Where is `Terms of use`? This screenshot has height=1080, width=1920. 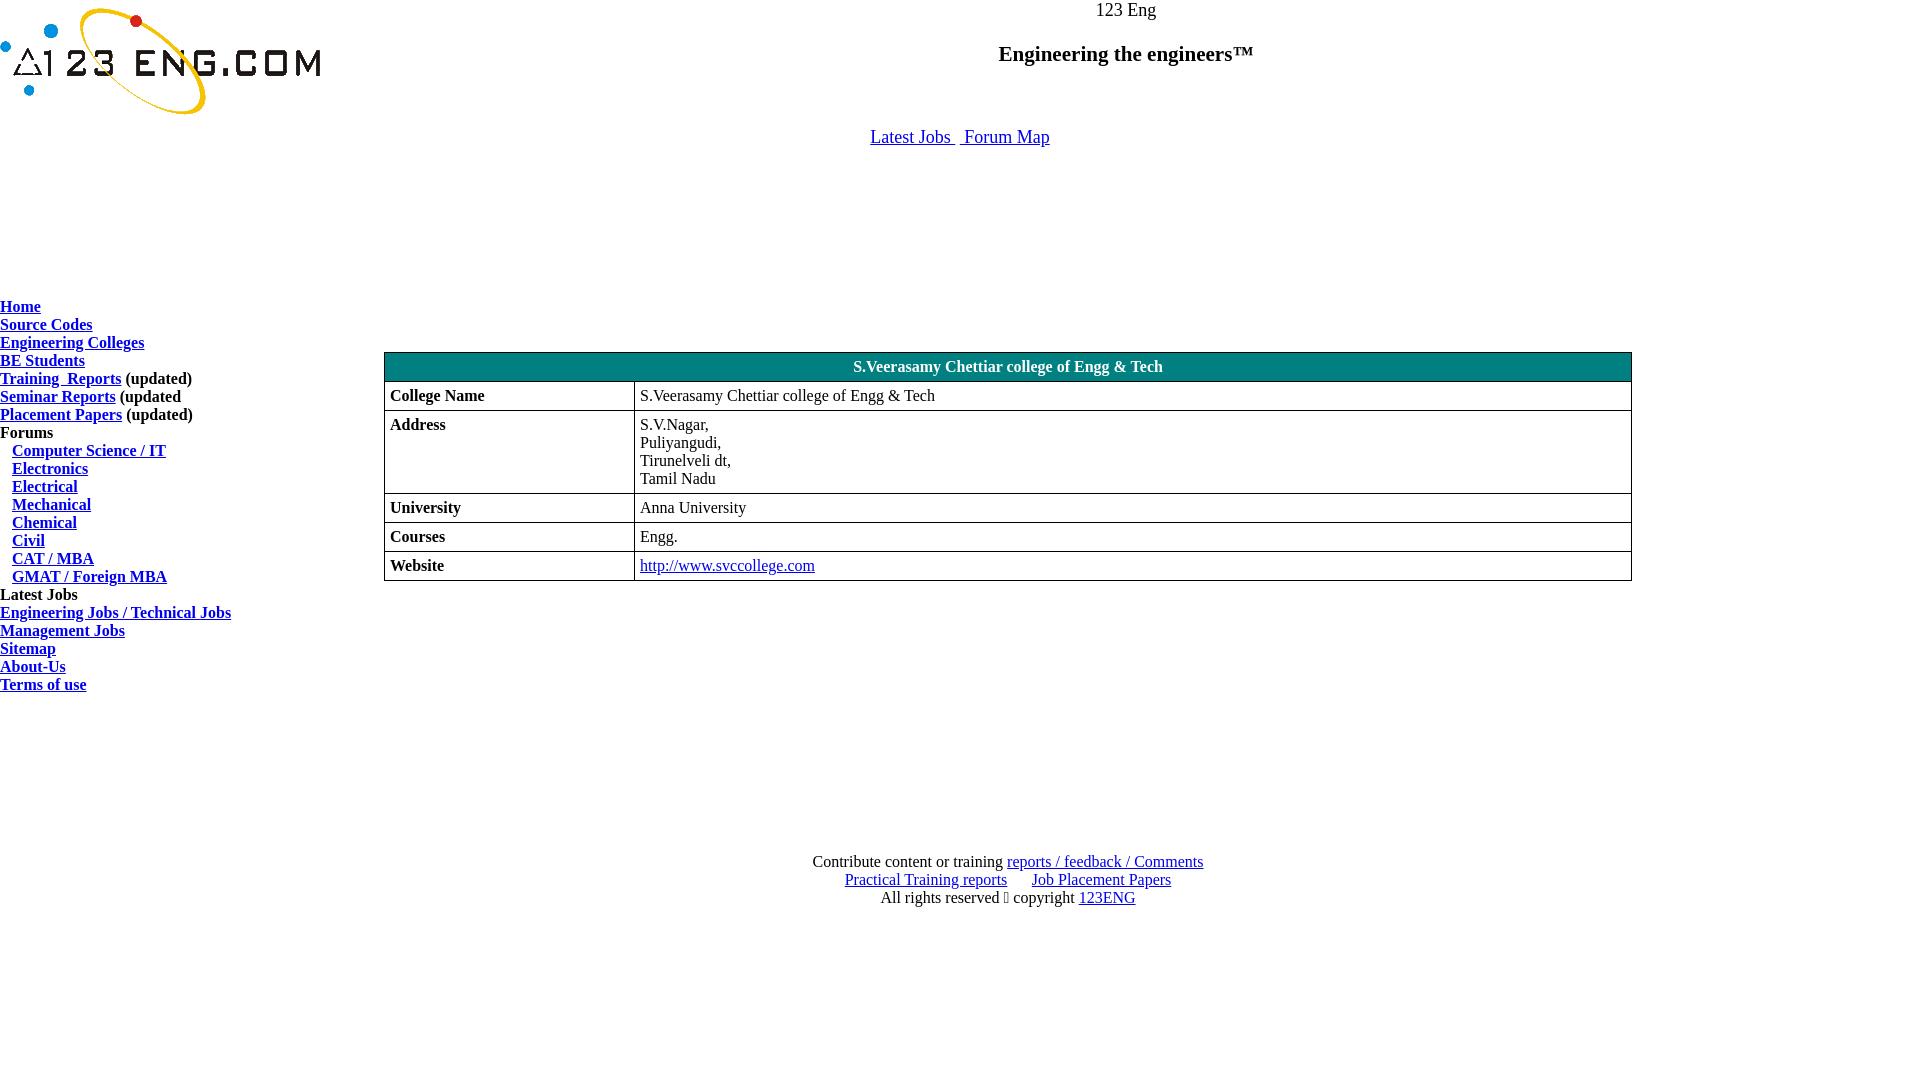
Terms of use is located at coordinates (44, 684).